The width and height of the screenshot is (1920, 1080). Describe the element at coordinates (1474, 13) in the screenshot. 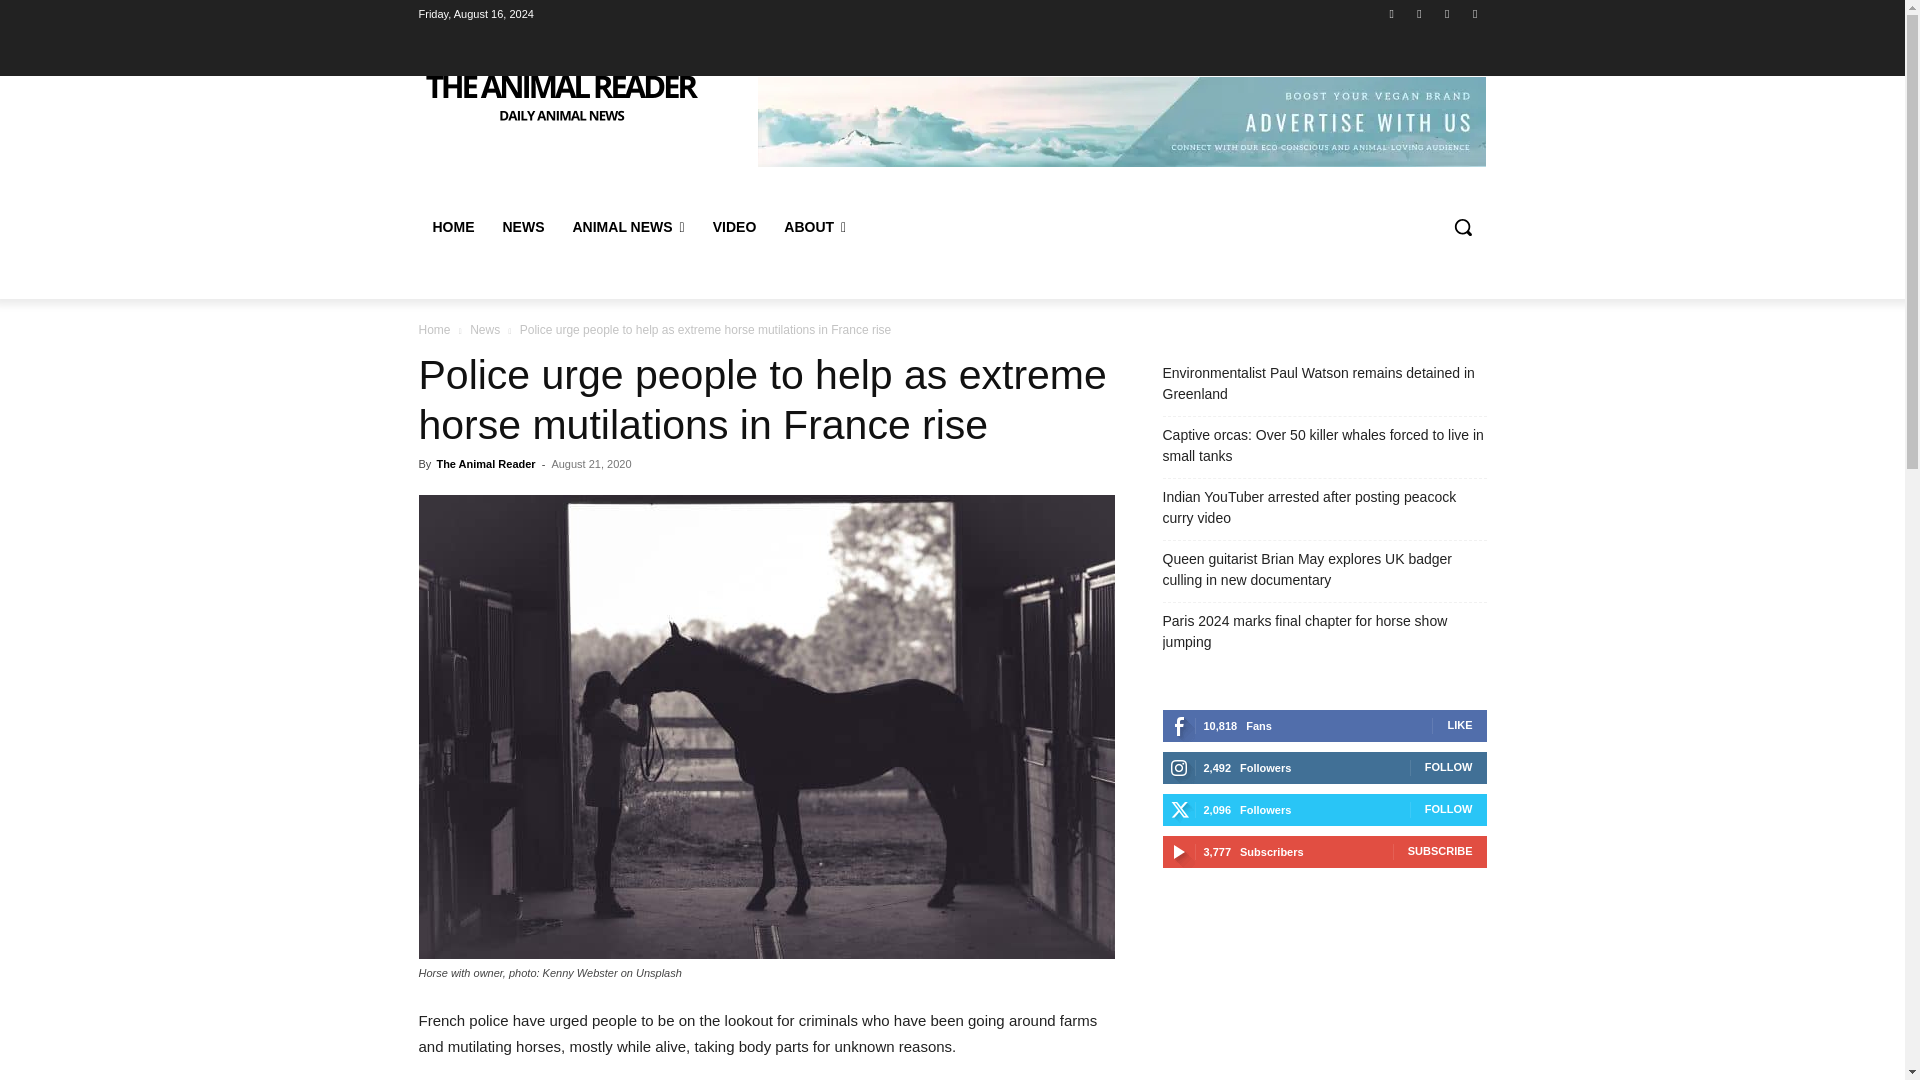

I see `Youtube` at that location.